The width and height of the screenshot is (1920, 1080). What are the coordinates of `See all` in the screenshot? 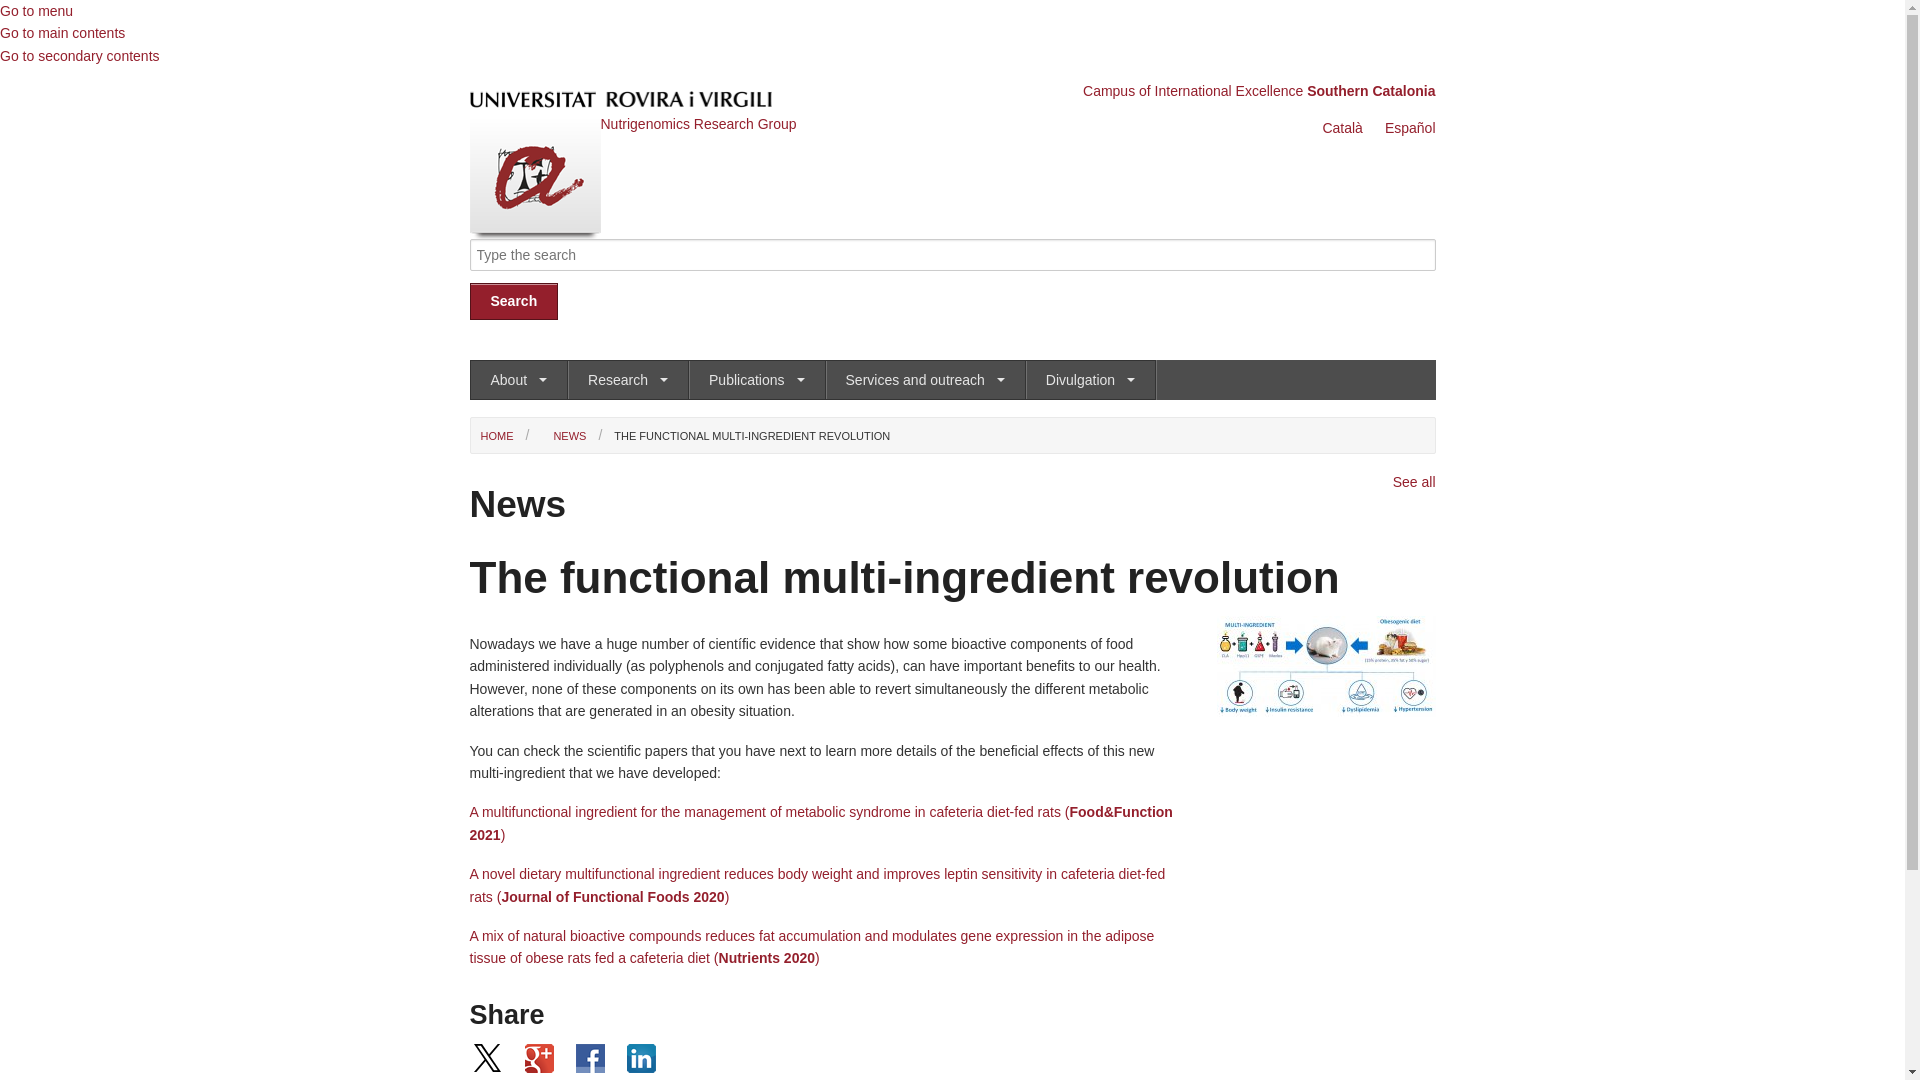 It's located at (1414, 482).